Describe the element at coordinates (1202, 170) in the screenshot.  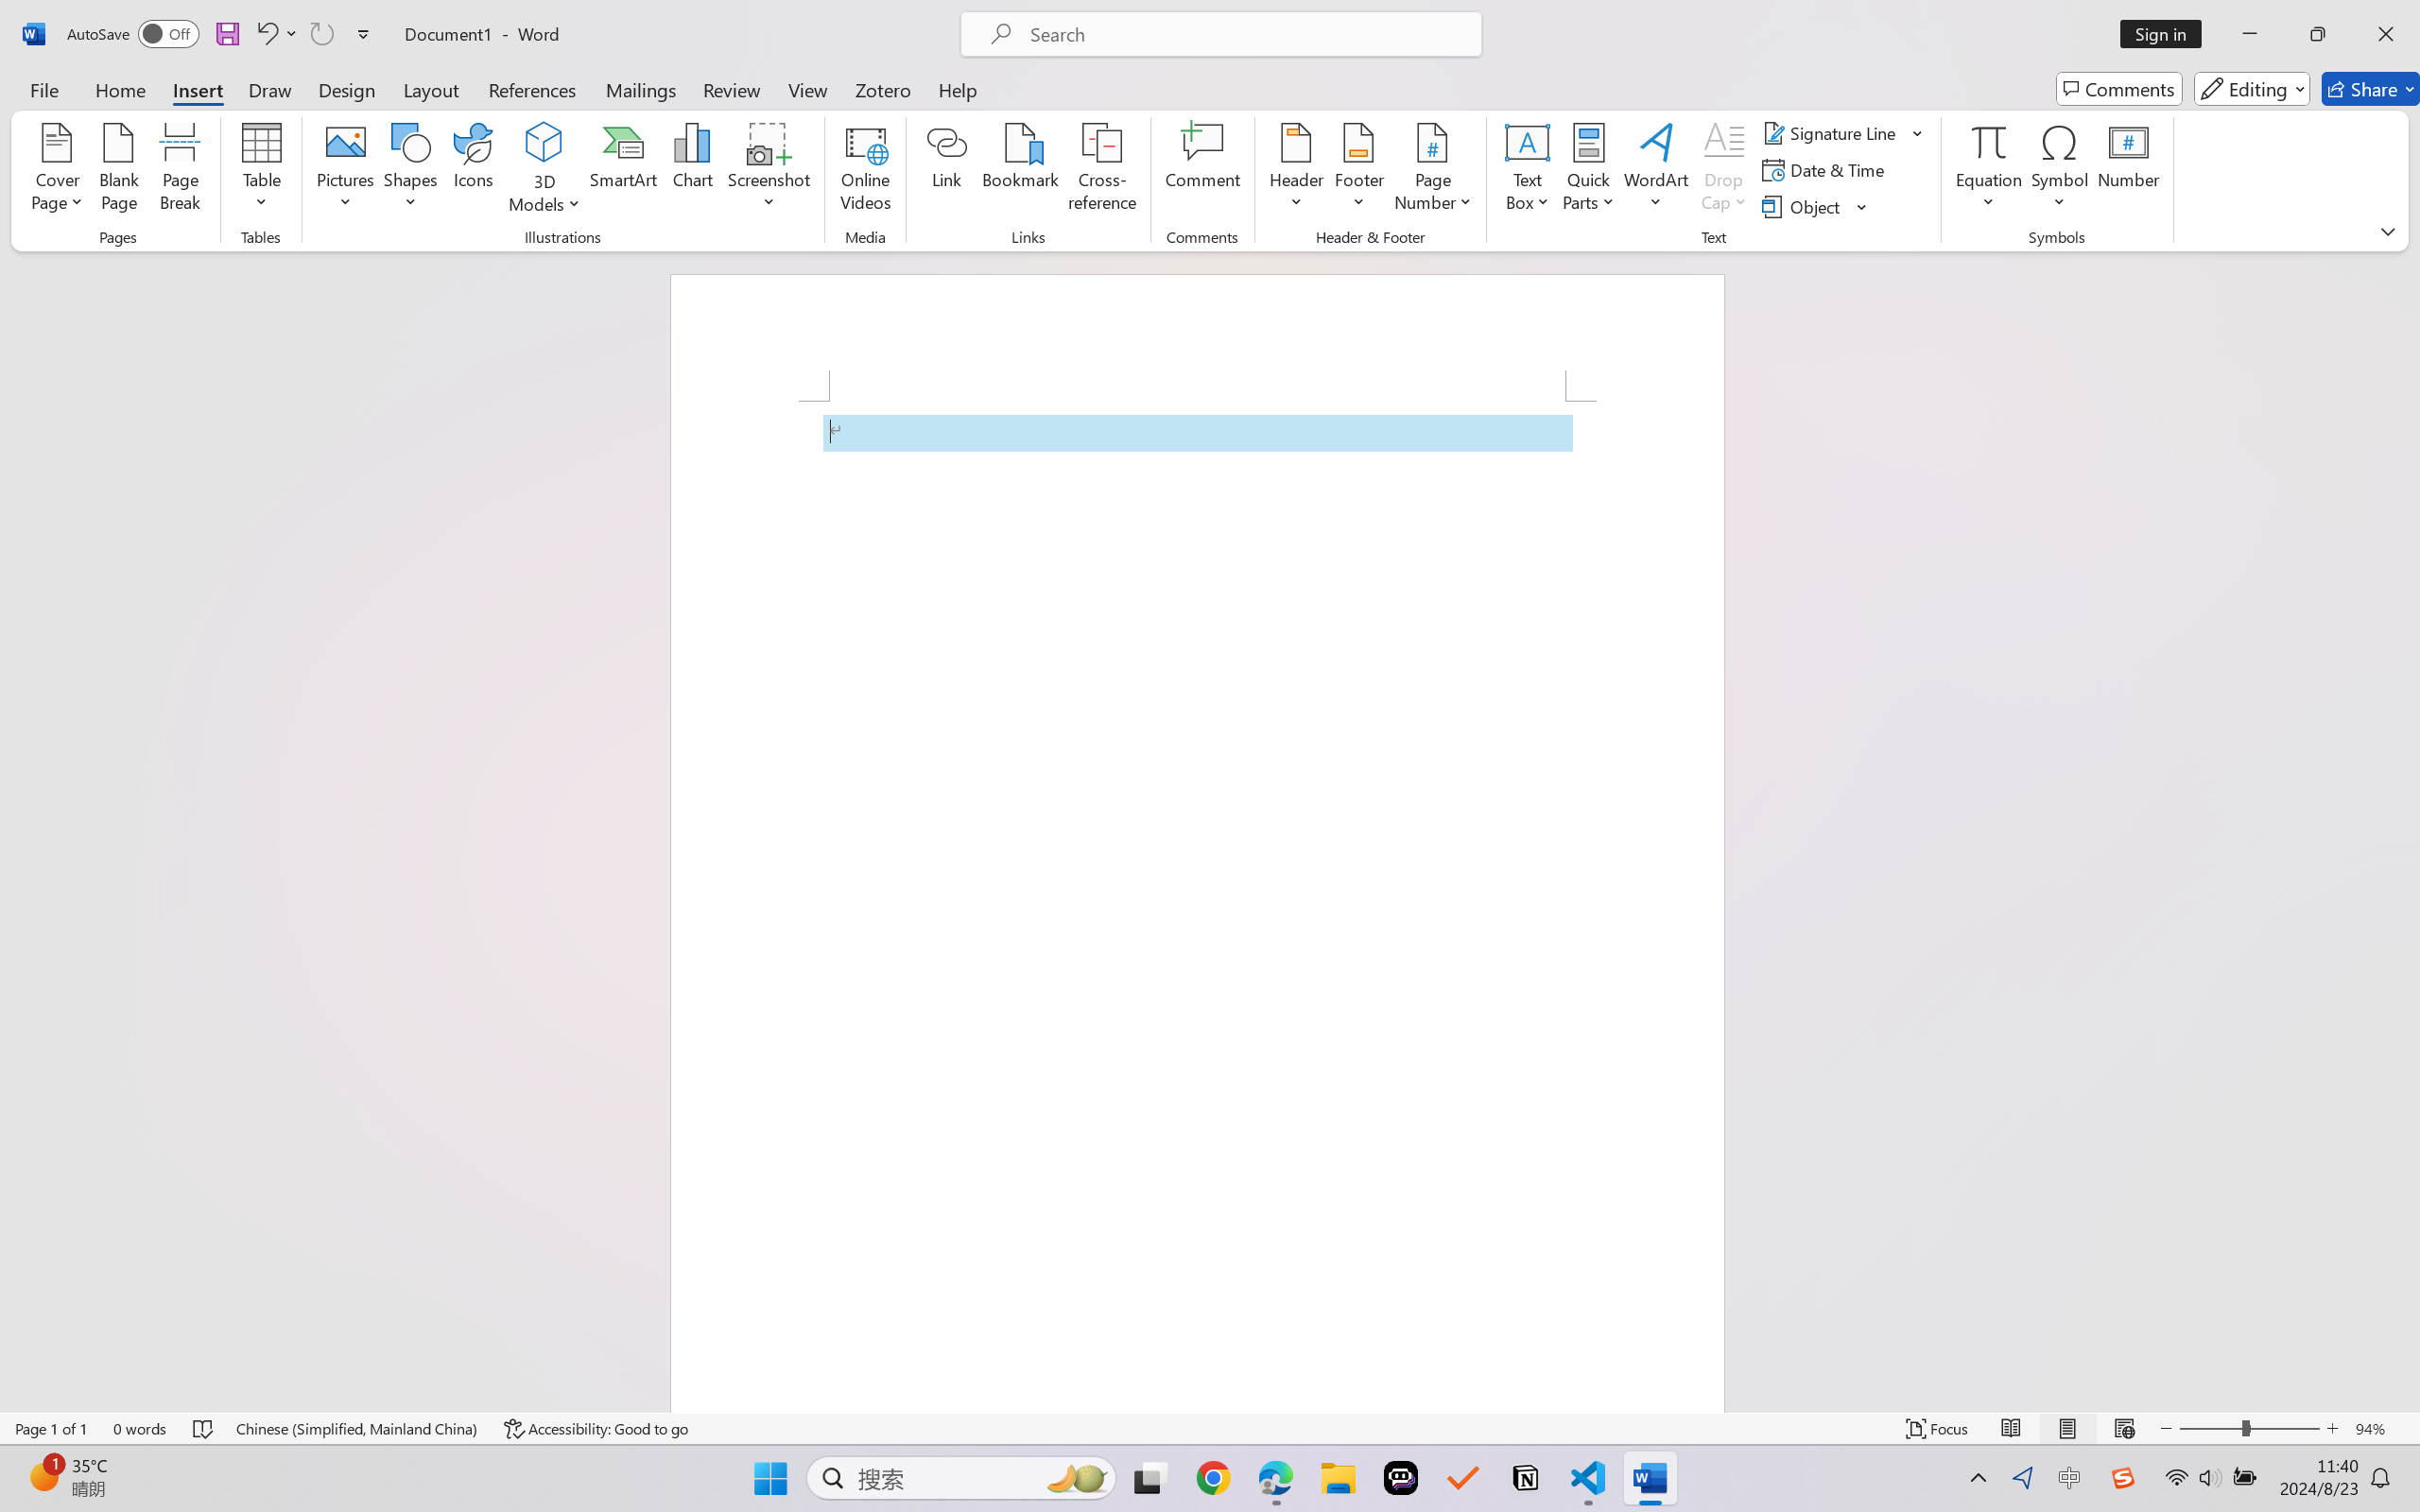
I see `Comment` at that location.